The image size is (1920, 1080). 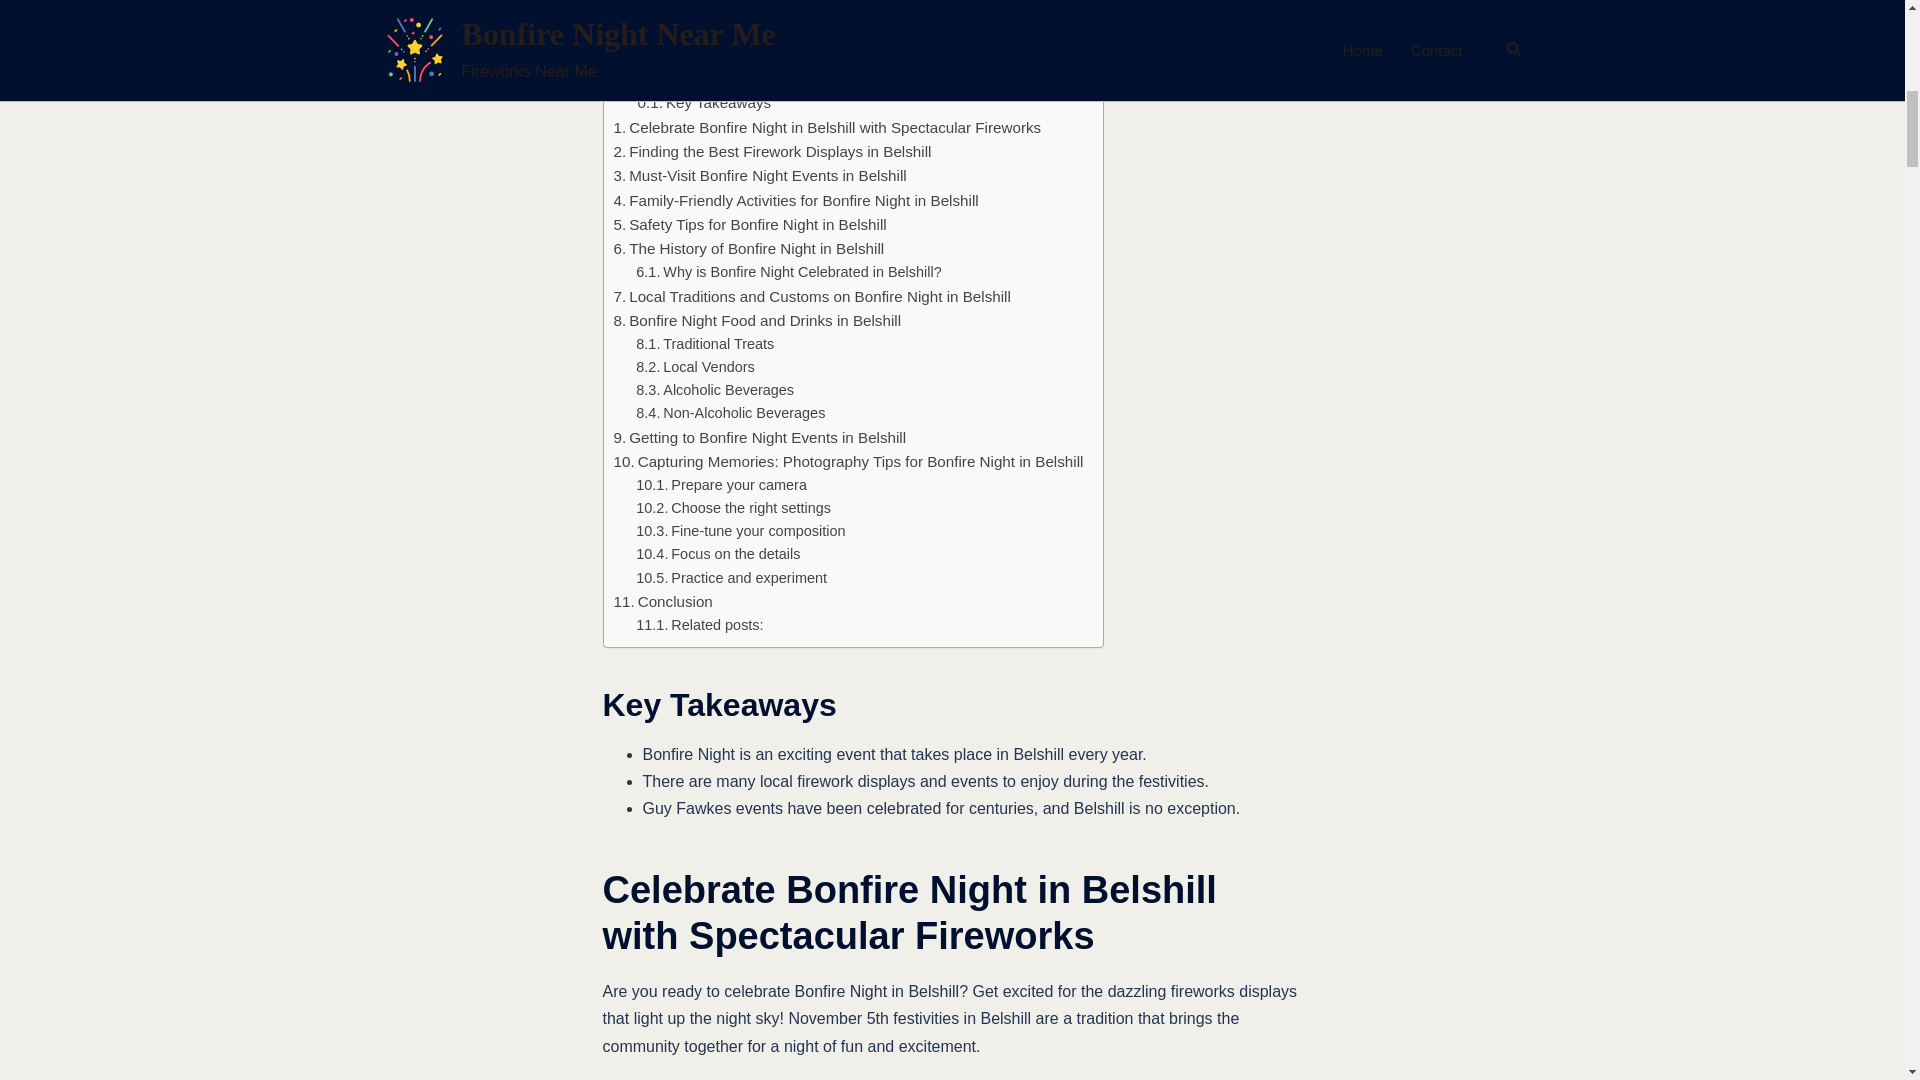 What do you see at coordinates (760, 438) in the screenshot?
I see `Getting to Bonfire Night Events in Belshill` at bounding box center [760, 438].